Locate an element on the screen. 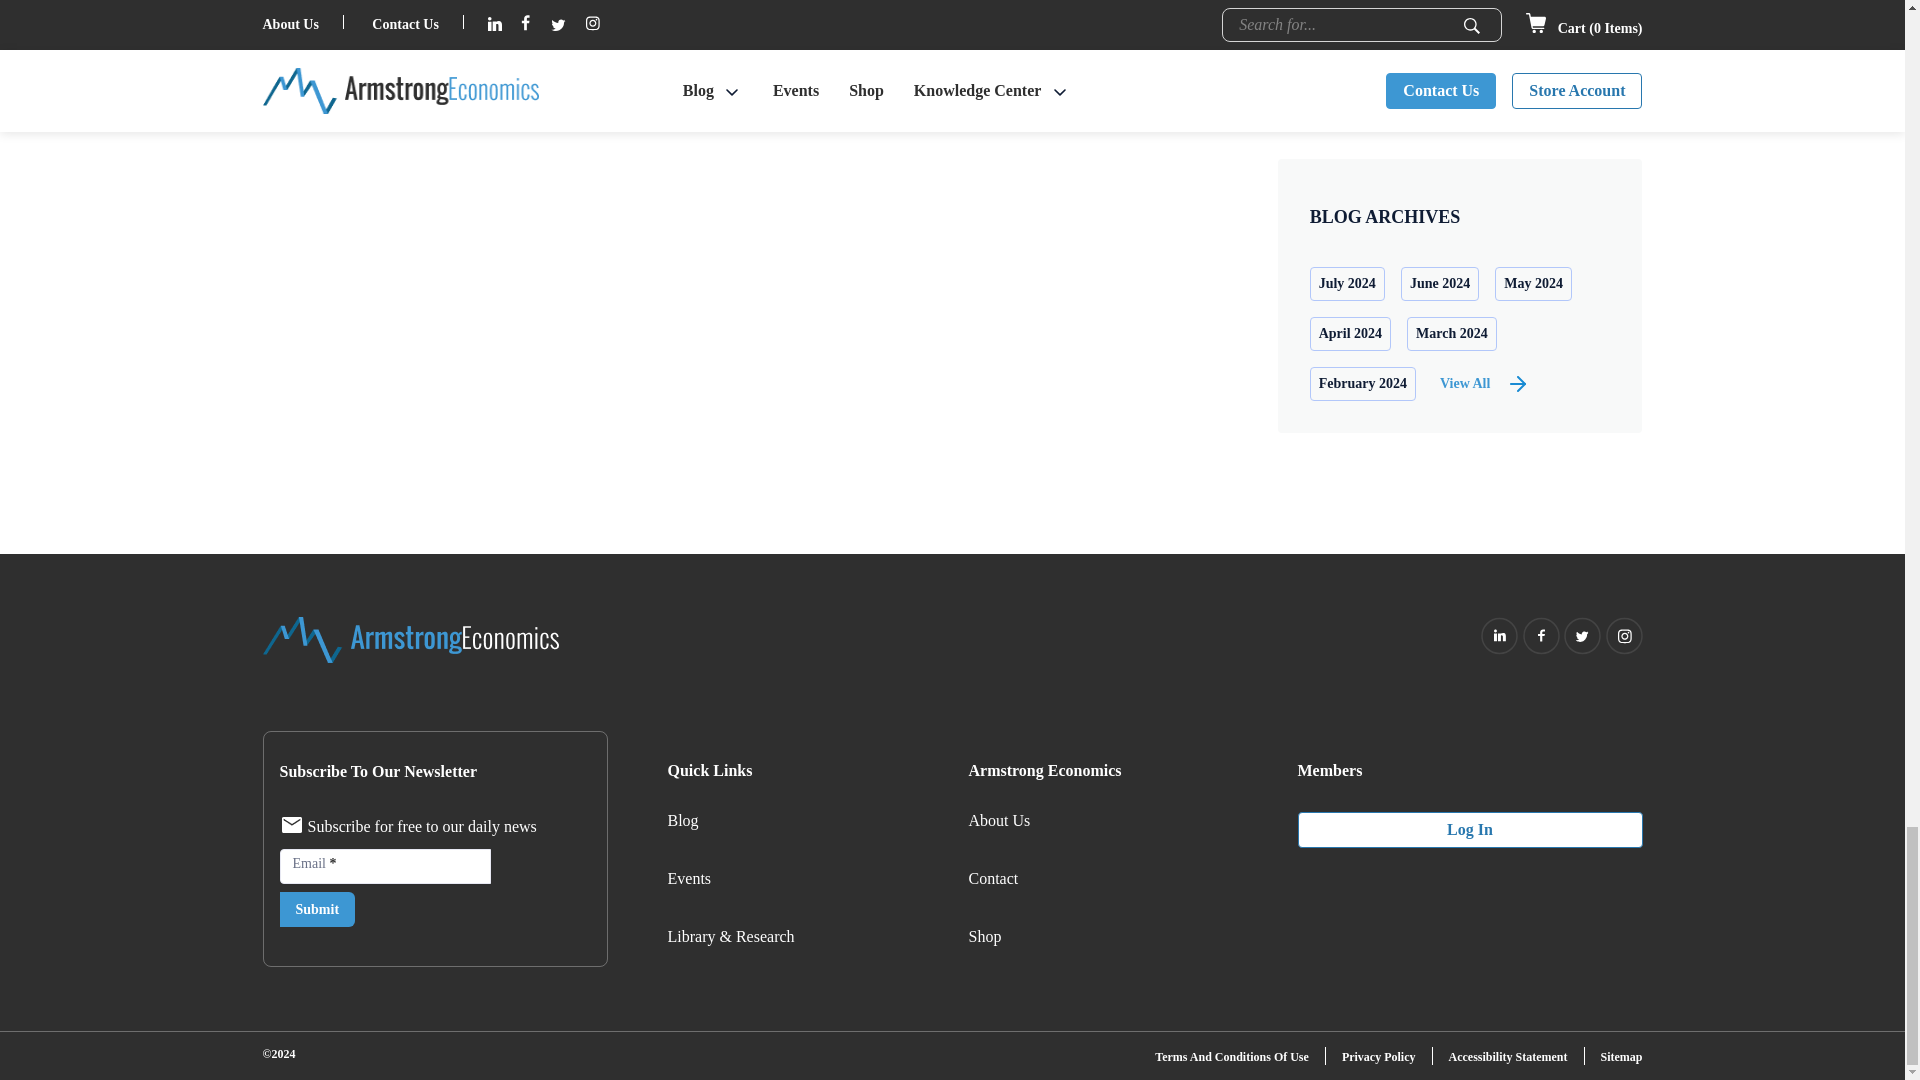  Submit is located at coordinates (318, 909).